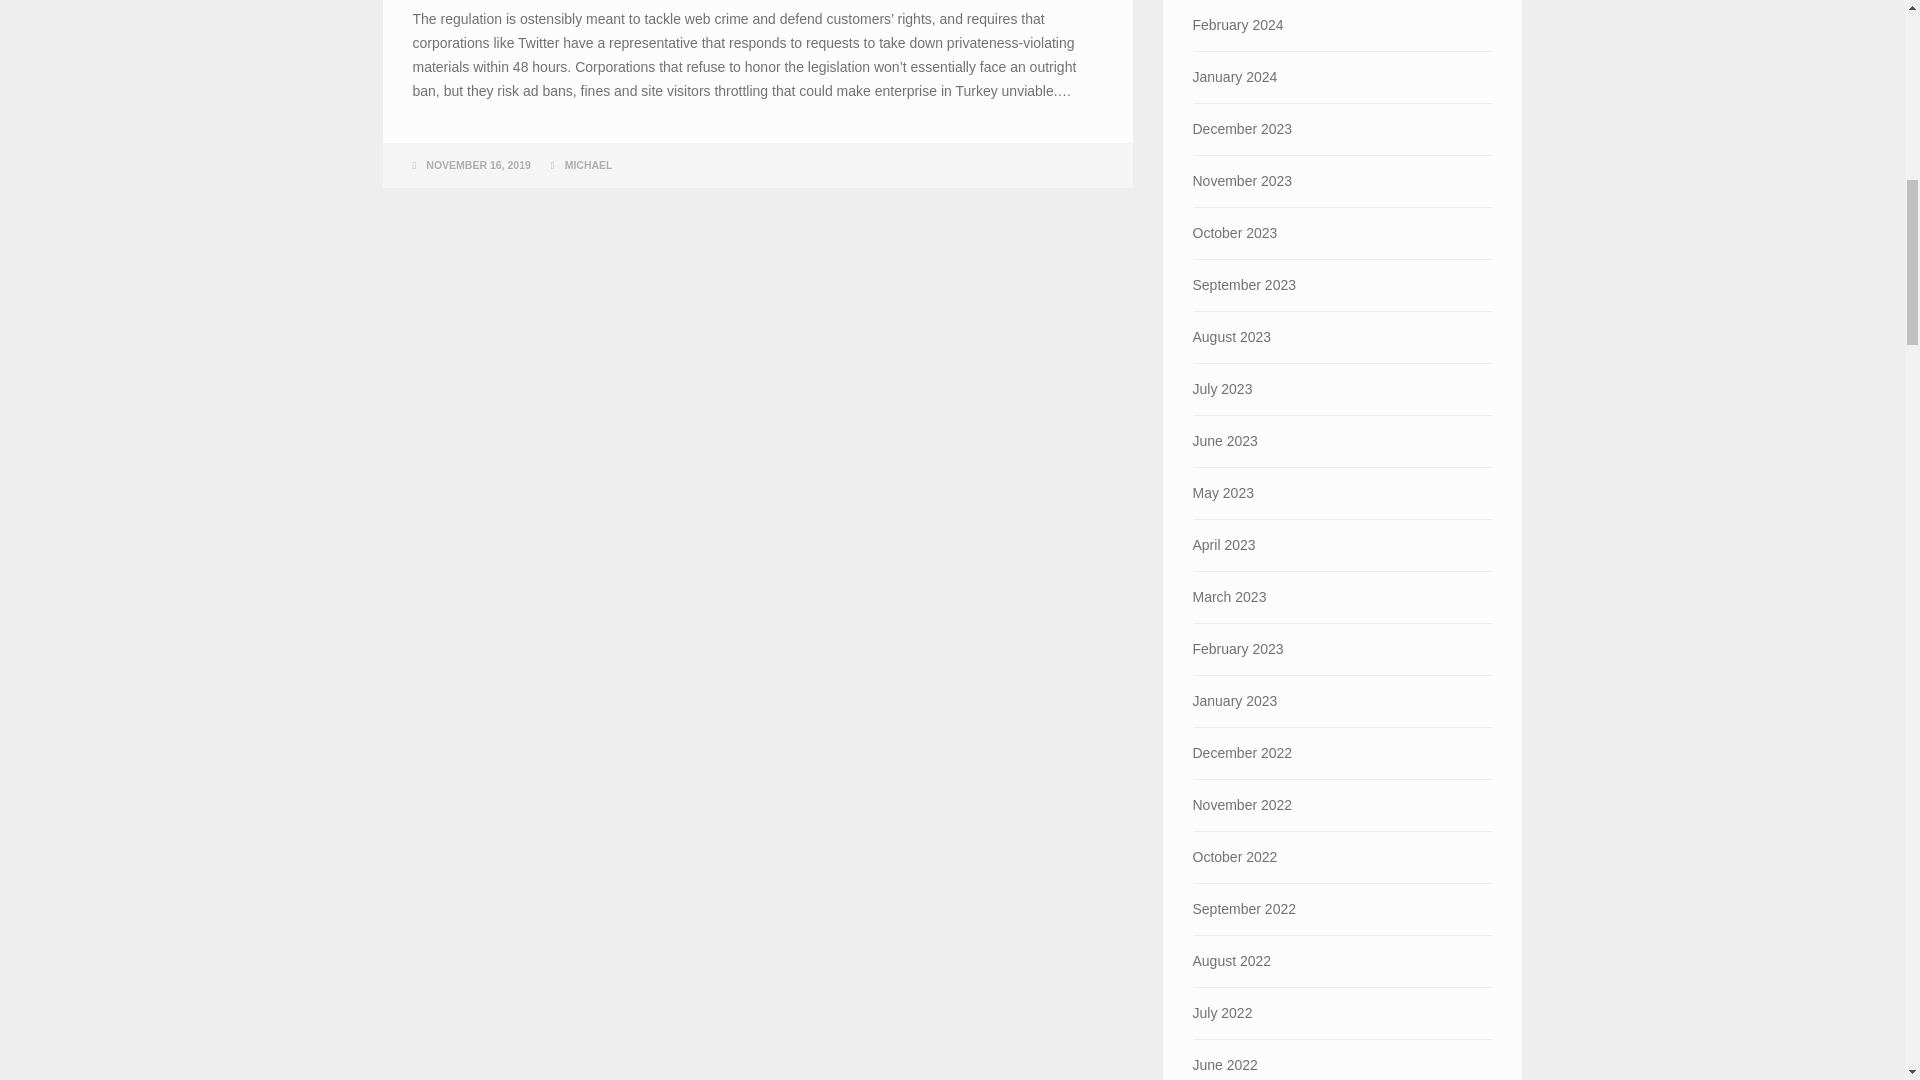 The height and width of the screenshot is (1080, 1920). I want to click on October 2023, so click(1342, 234).